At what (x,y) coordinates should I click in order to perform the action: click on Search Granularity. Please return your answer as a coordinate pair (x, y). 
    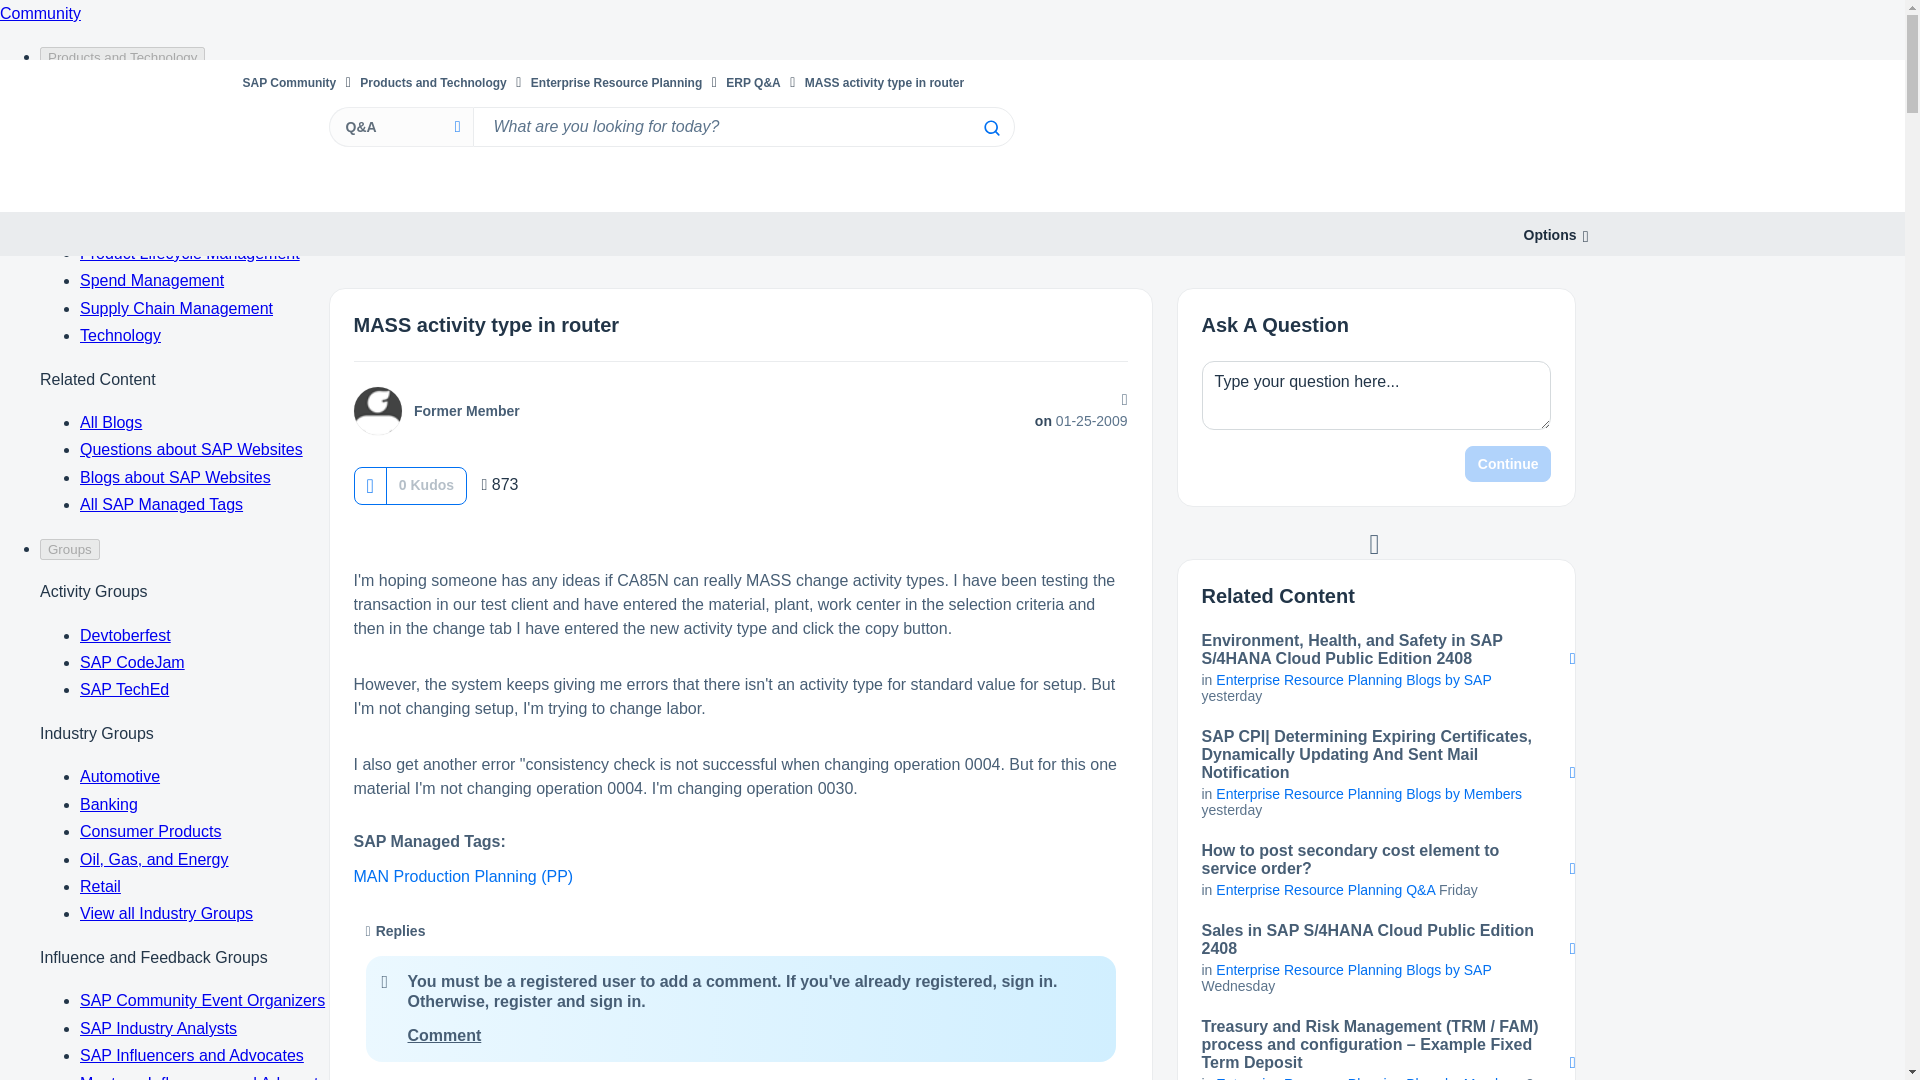
    Looking at the image, I should click on (400, 126).